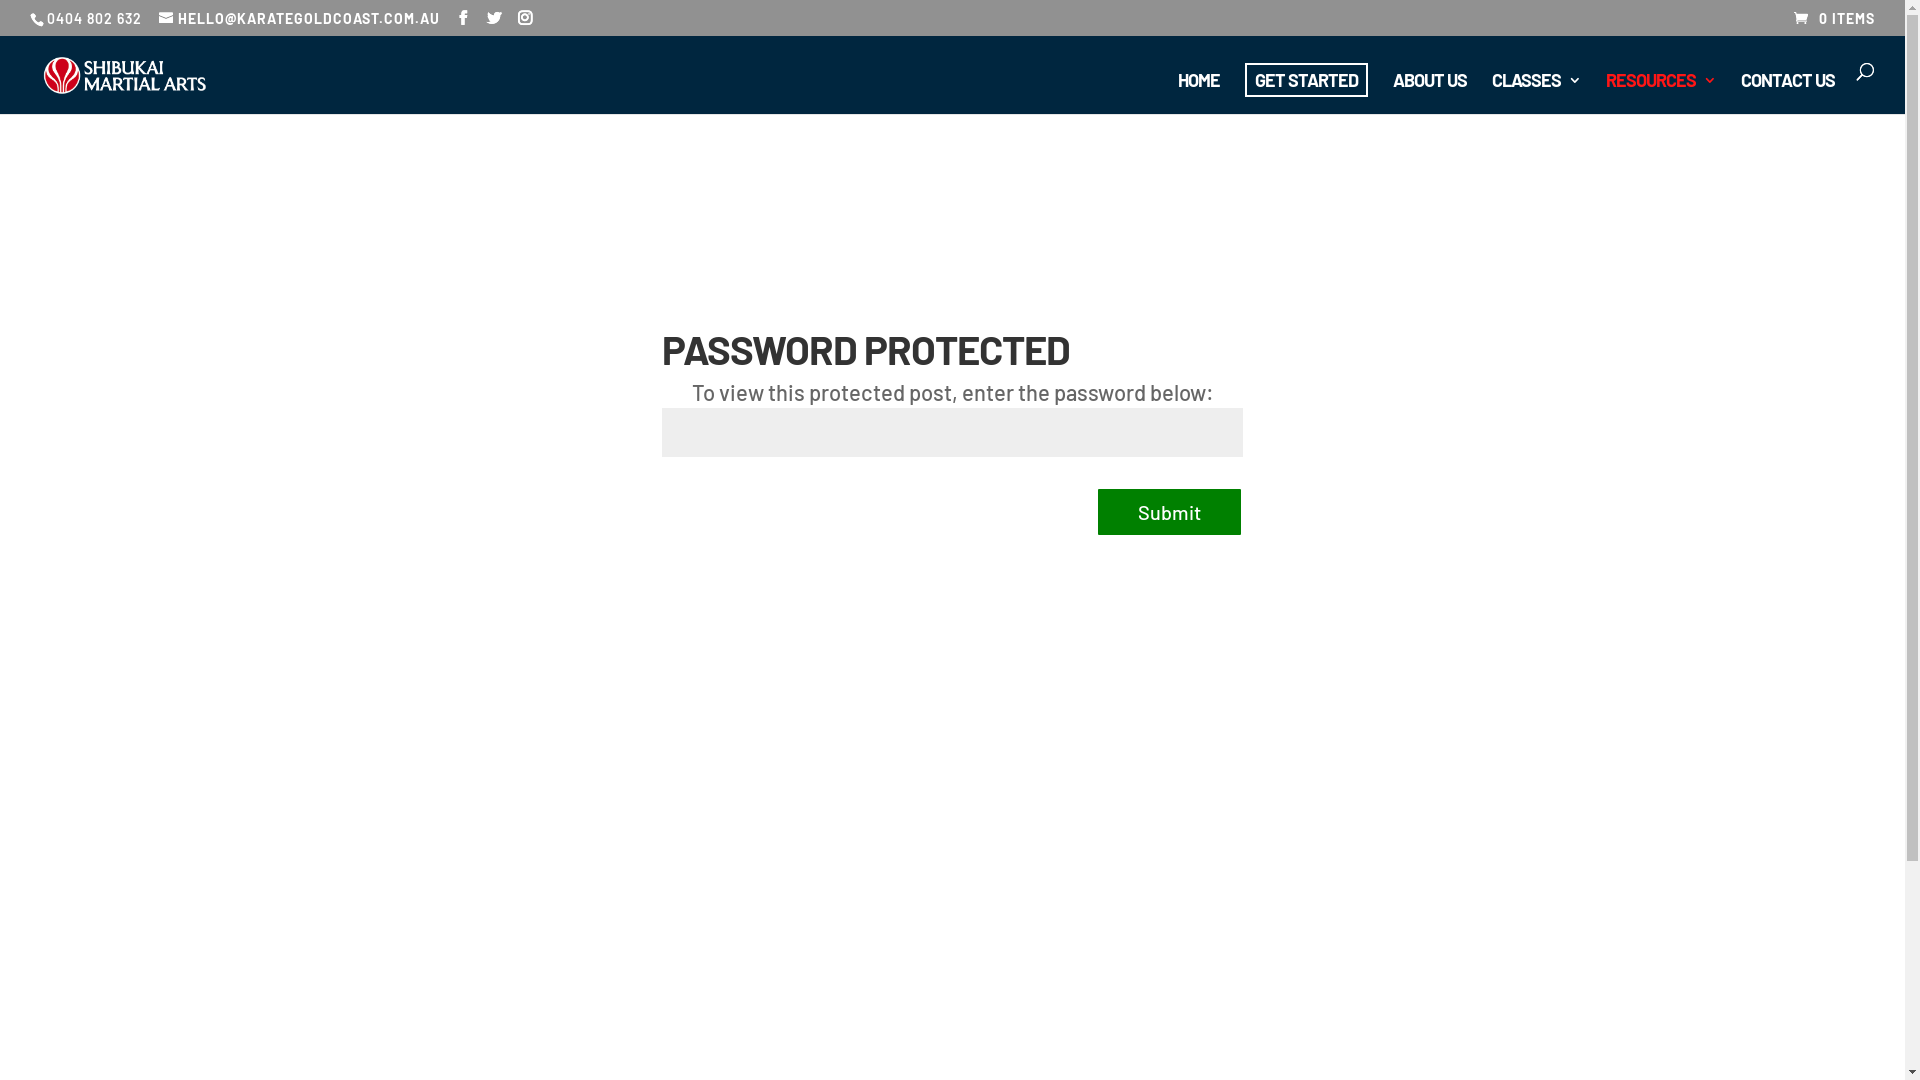 The width and height of the screenshot is (1920, 1080). I want to click on CONTACT US, so click(1788, 94).